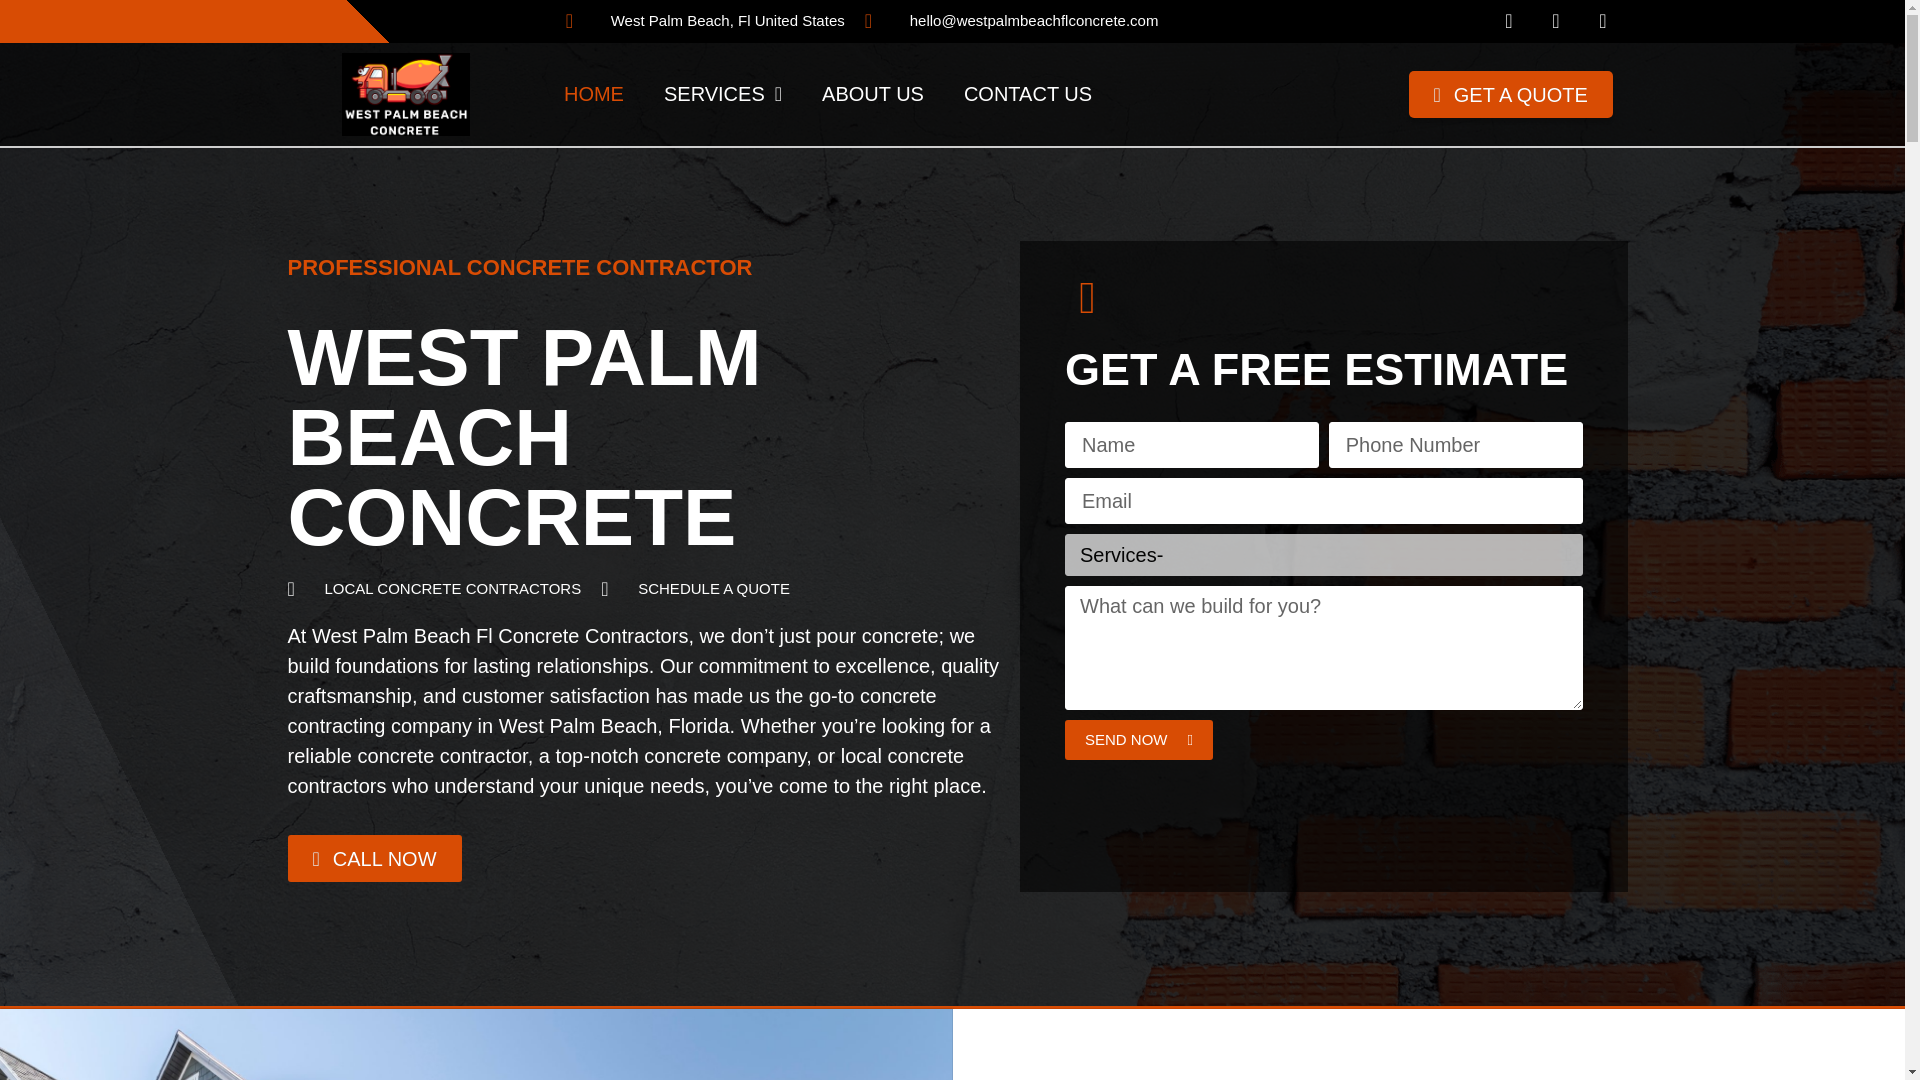 The height and width of the screenshot is (1080, 1920). I want to click on CALL NOW, so click(375, 858).